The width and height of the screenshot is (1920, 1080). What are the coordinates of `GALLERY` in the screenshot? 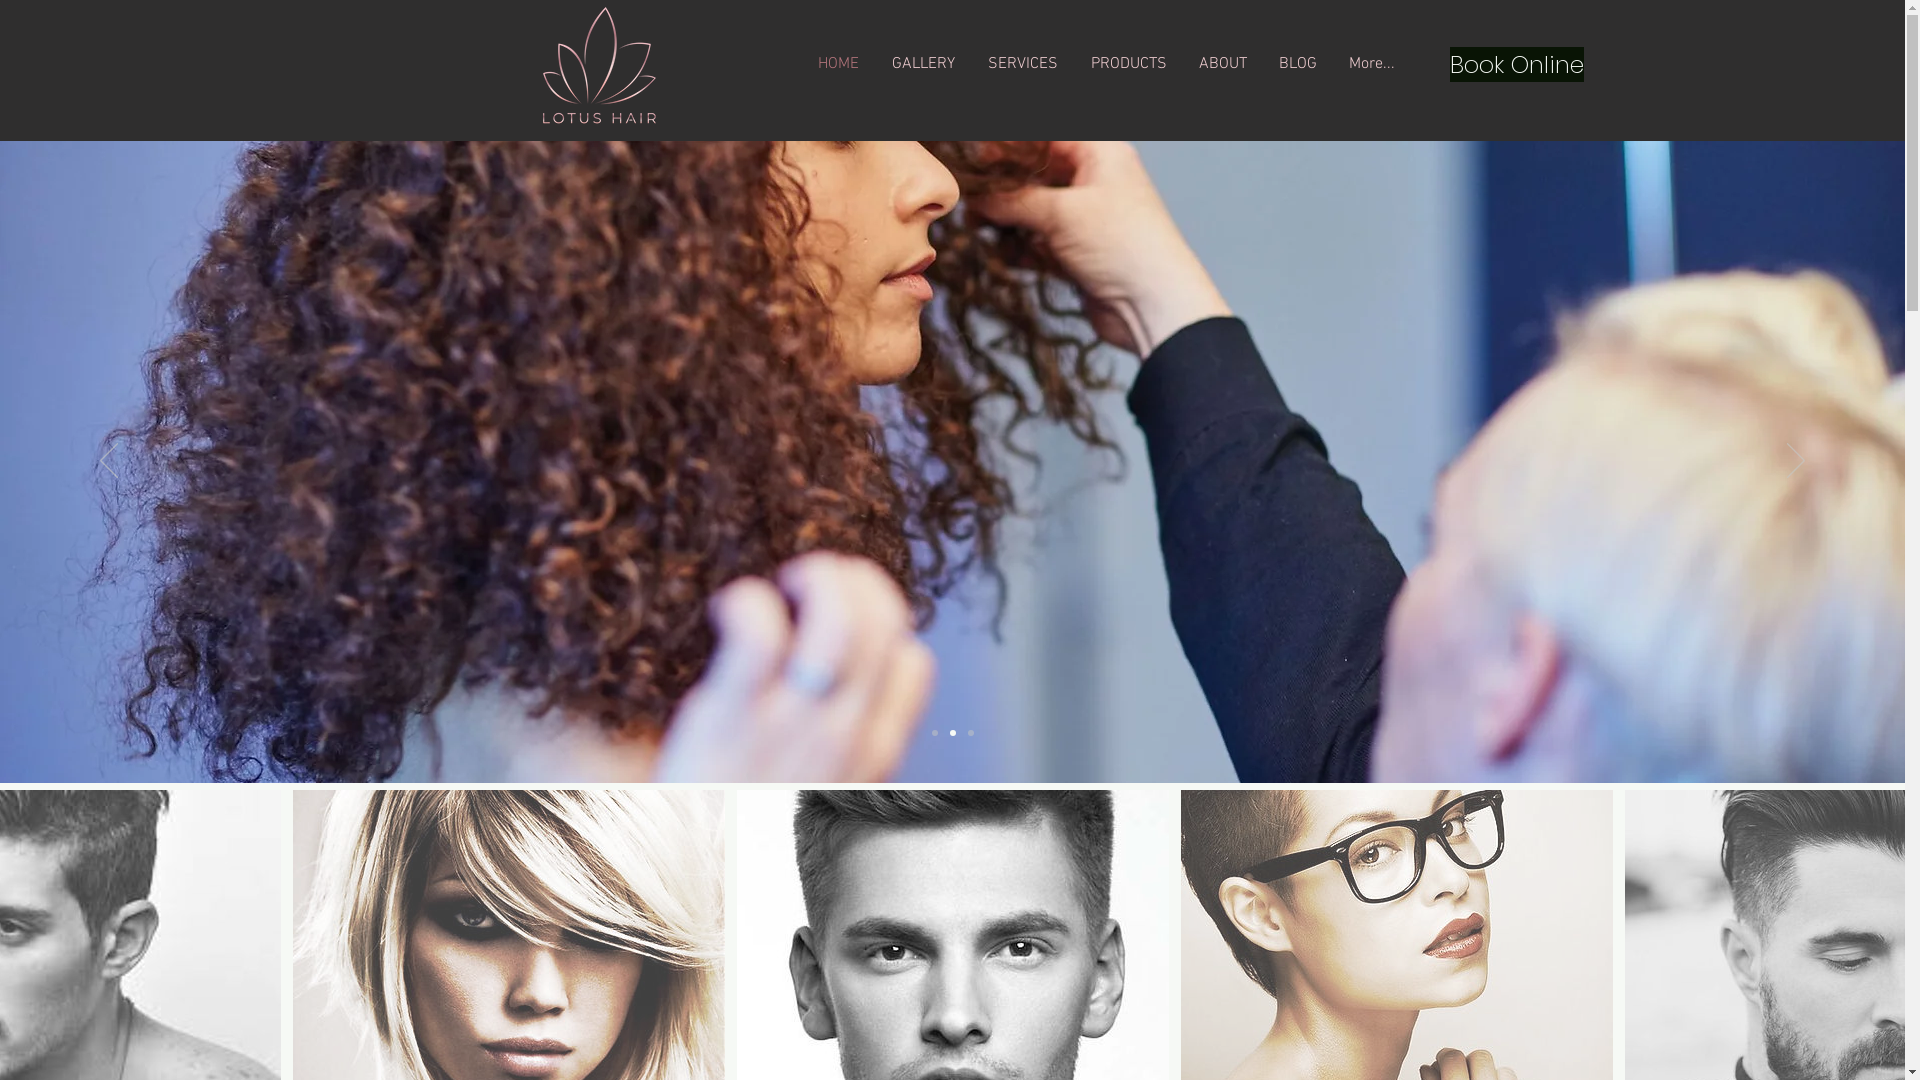 It's located at (924, 64).